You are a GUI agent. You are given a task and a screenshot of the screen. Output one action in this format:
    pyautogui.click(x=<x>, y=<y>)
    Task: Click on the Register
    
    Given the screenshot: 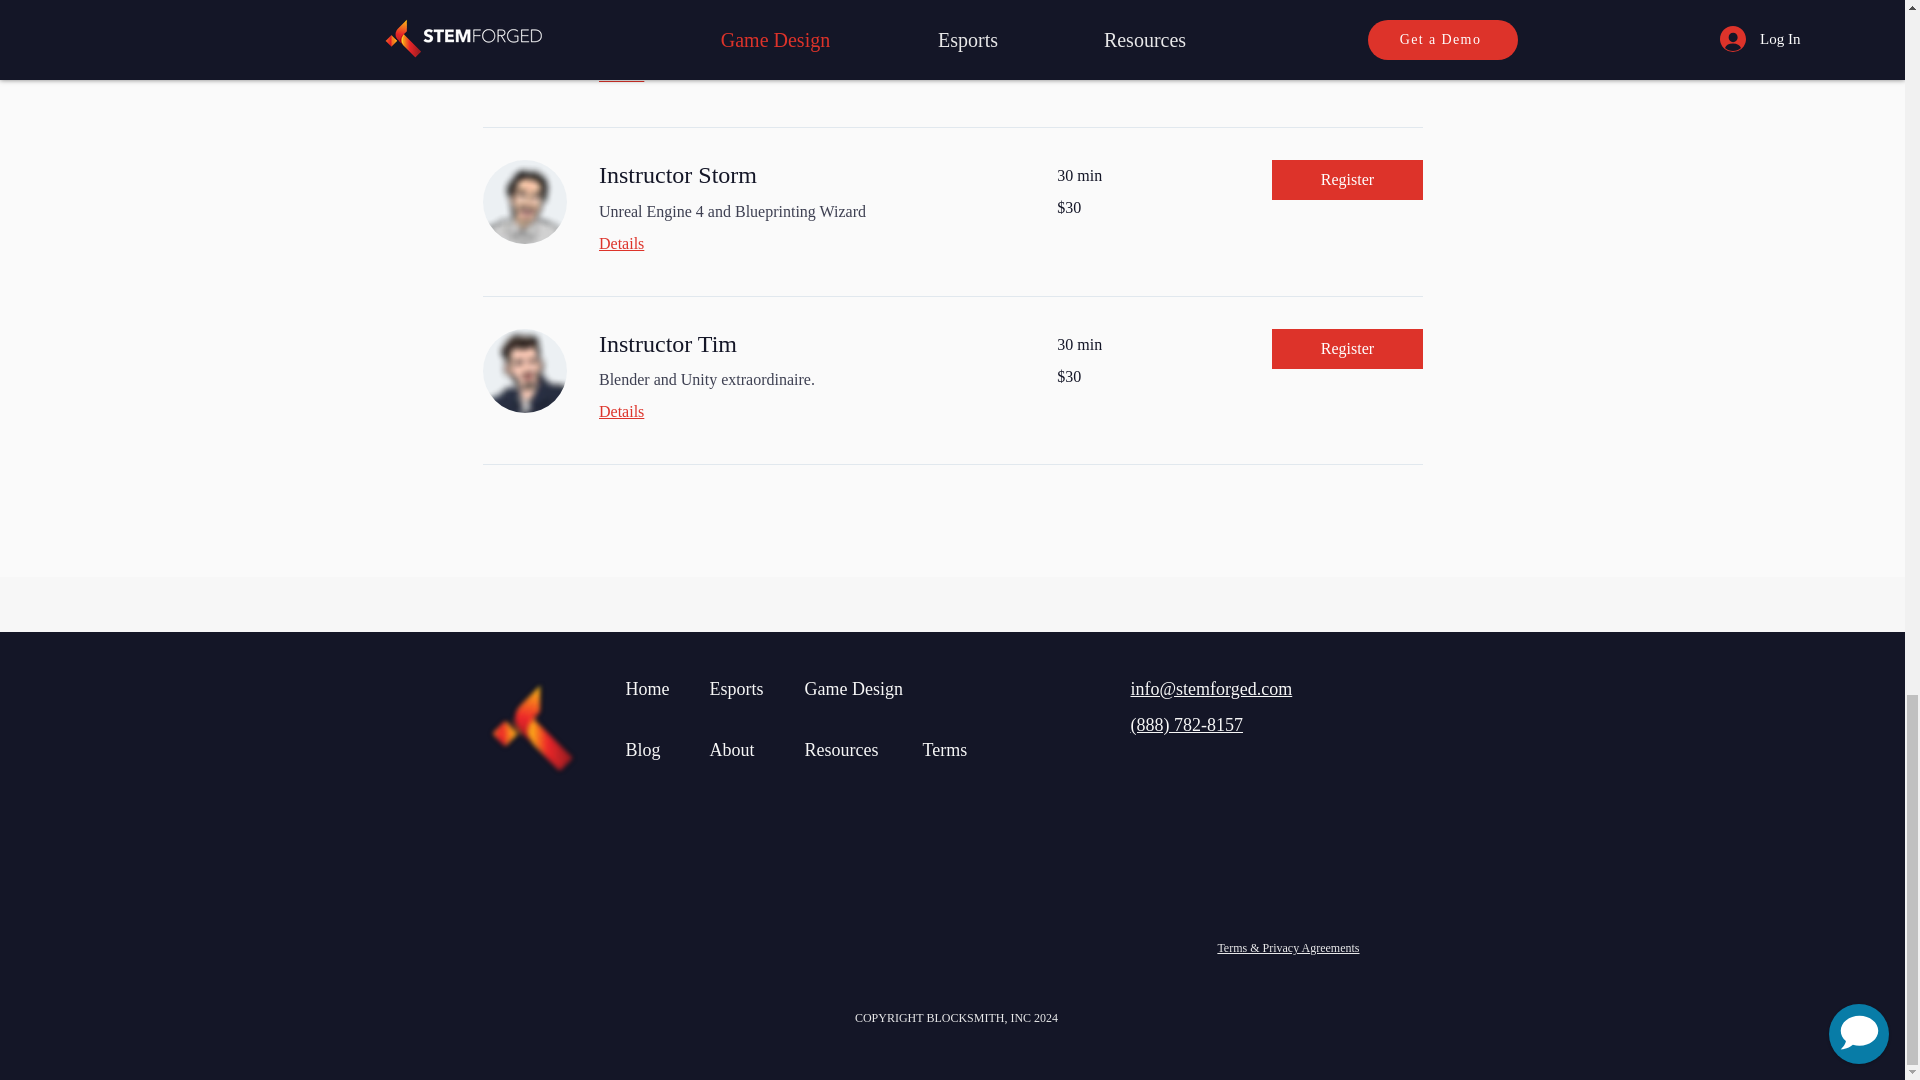 What is the action you would take?
    pyautogui.click(x=1346, y=16)
    